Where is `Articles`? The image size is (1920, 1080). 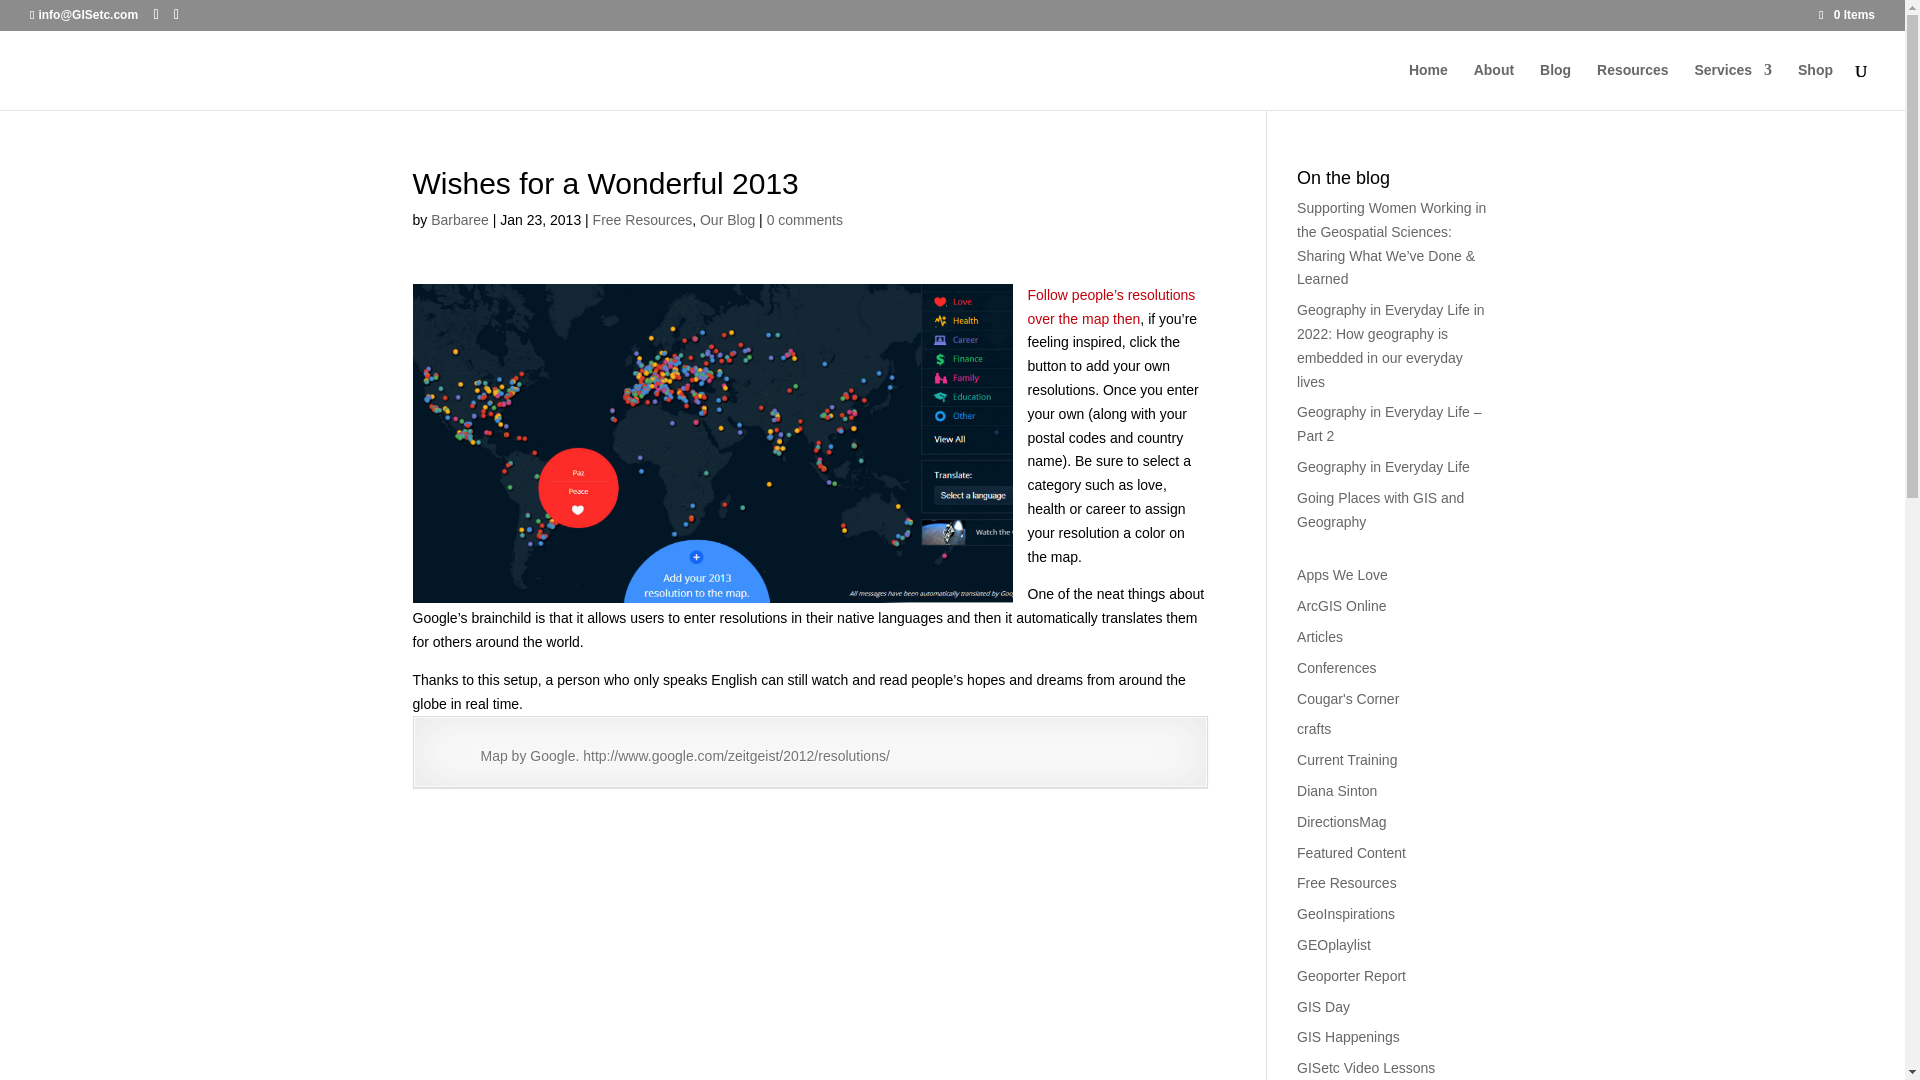
Articles is located at coordinates (1320, 636).